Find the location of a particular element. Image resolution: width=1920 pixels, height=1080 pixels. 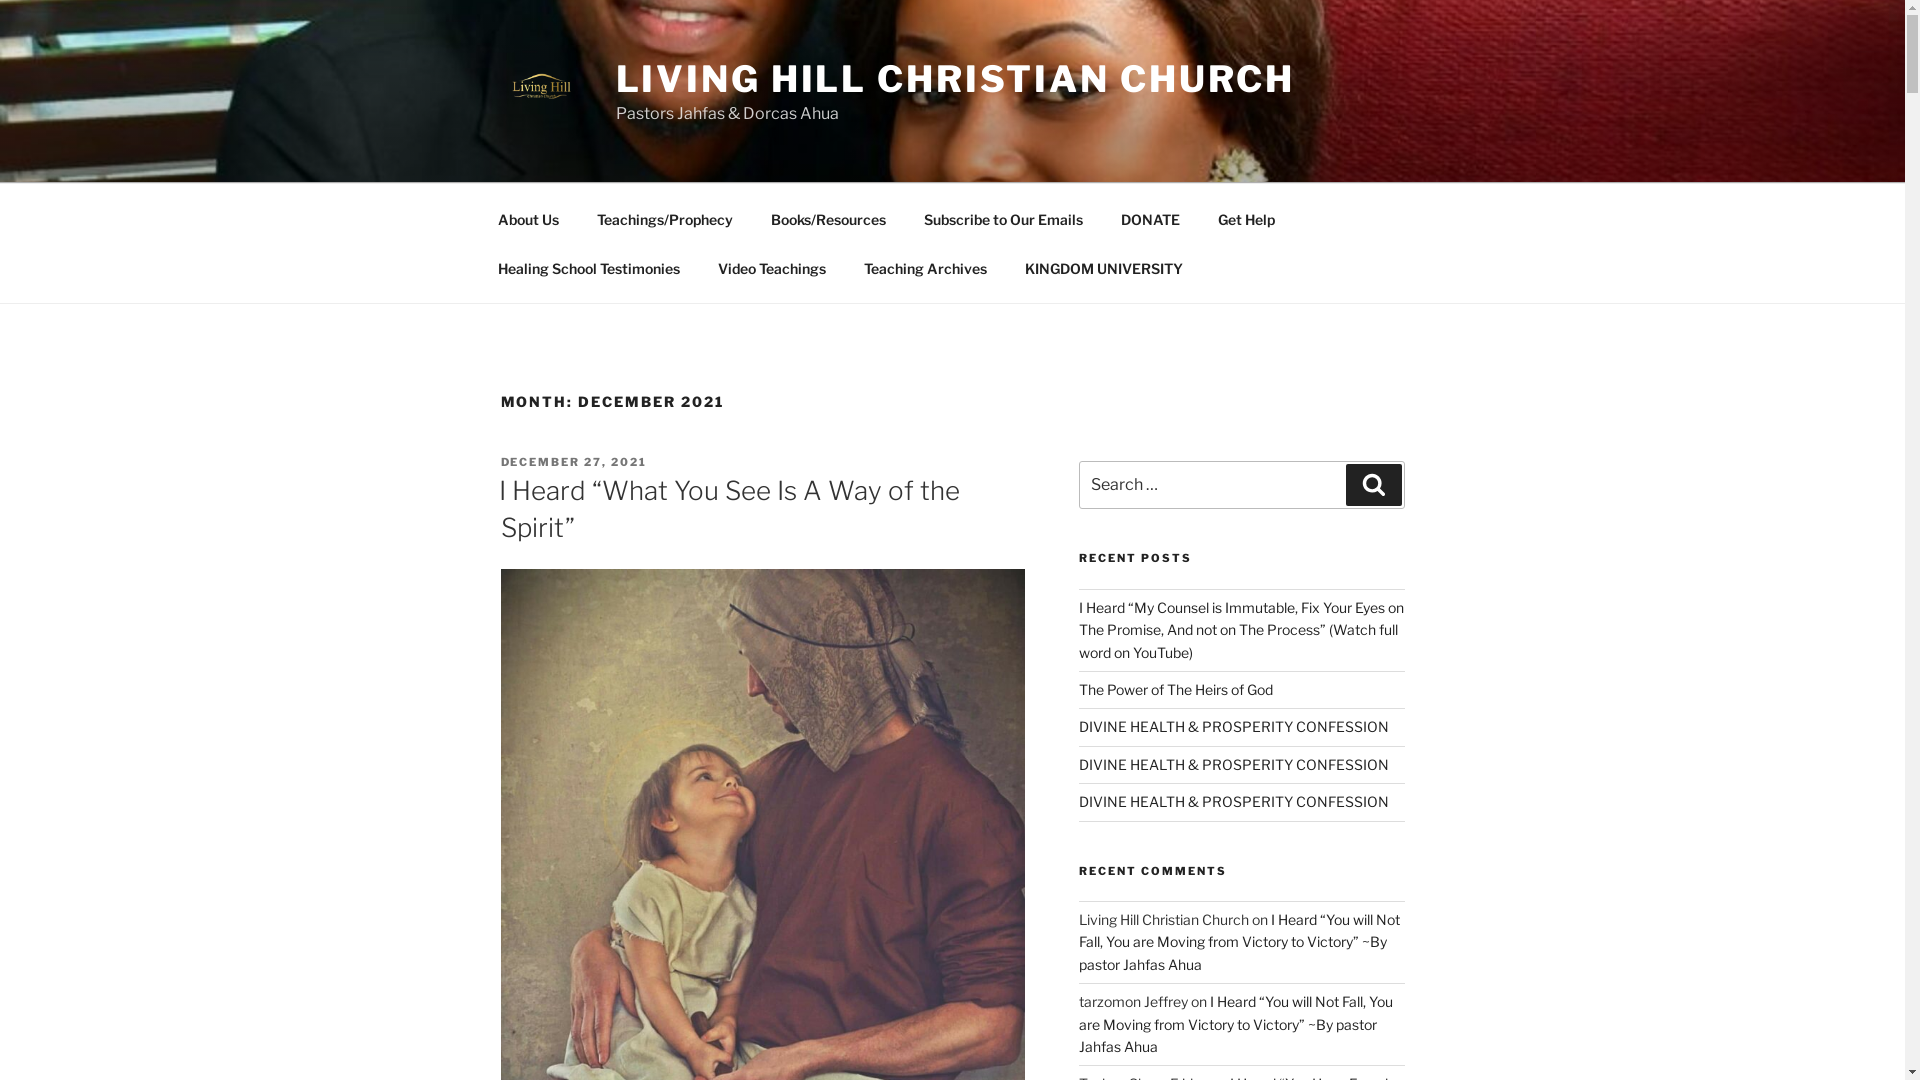

Teaching Archives is located at coordinates (925, 268).